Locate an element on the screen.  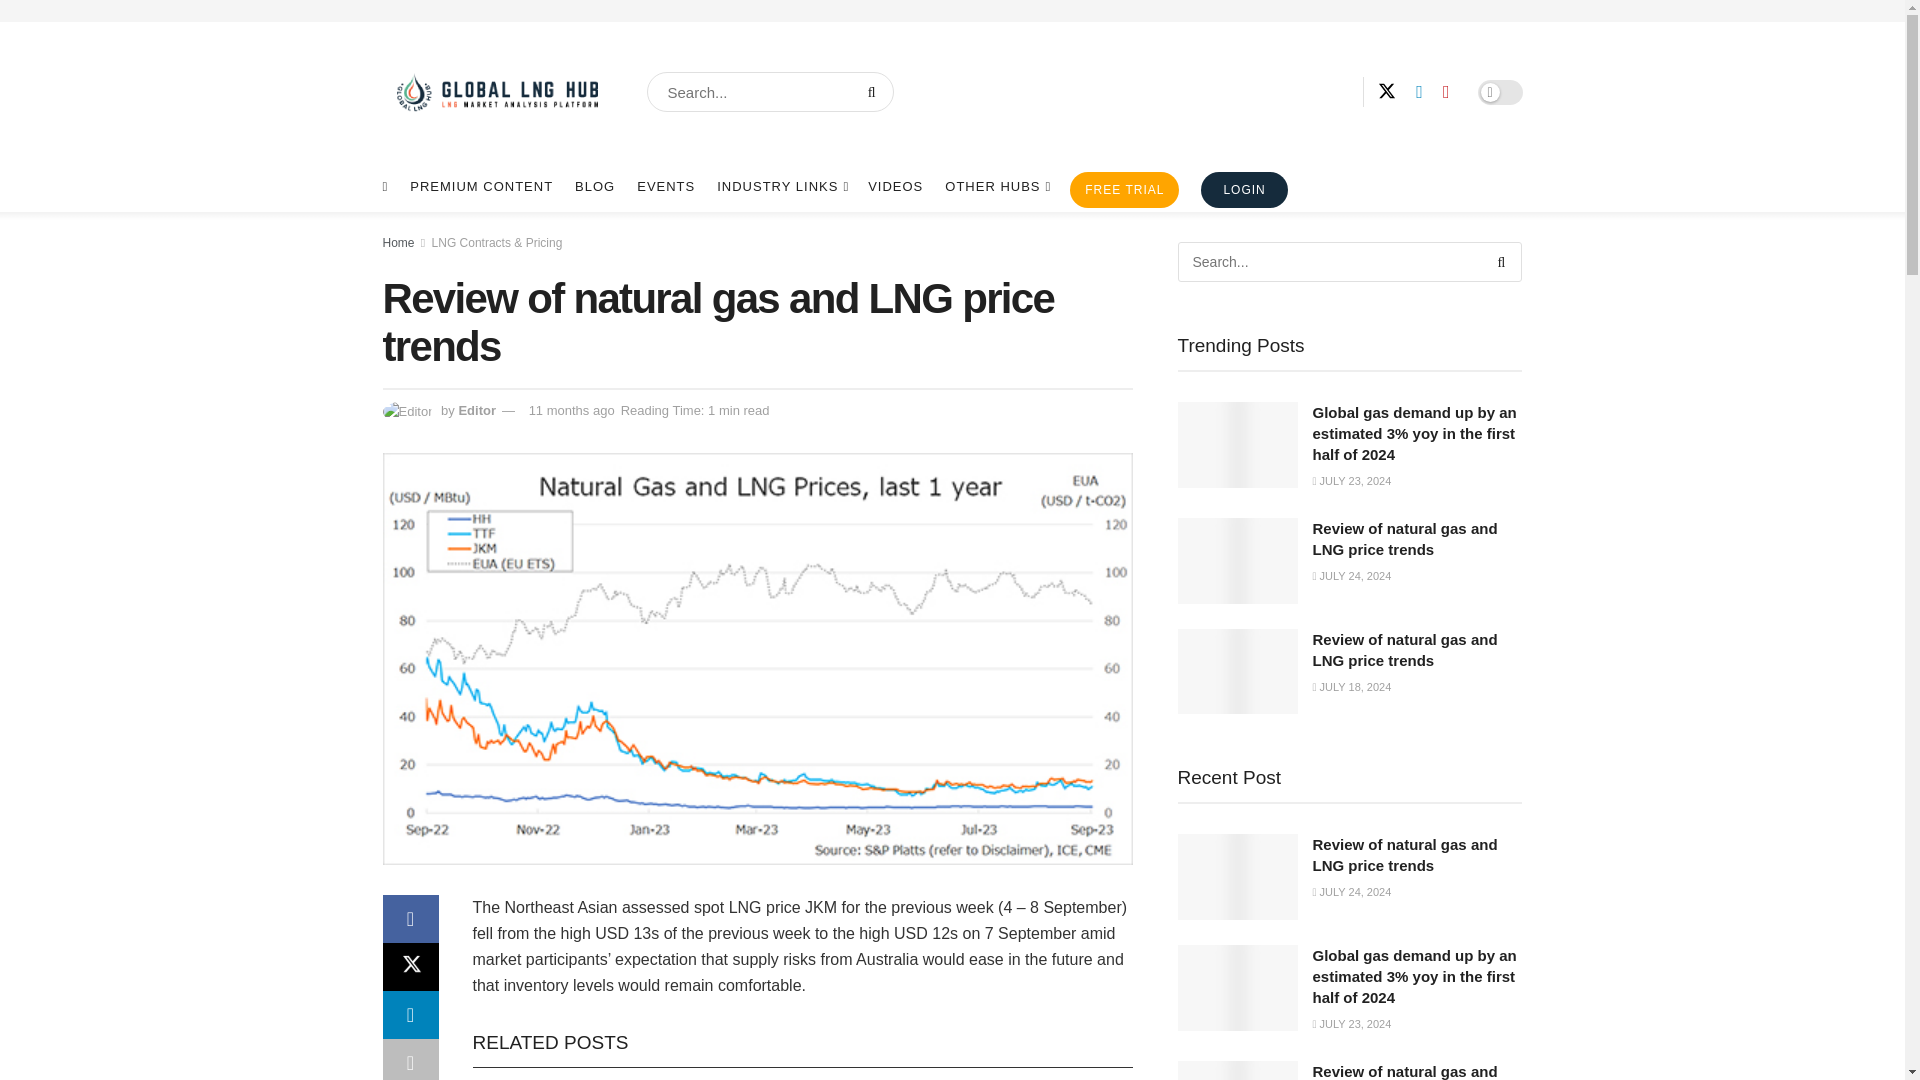
VIDEOS is located at coordinates (895, 186).